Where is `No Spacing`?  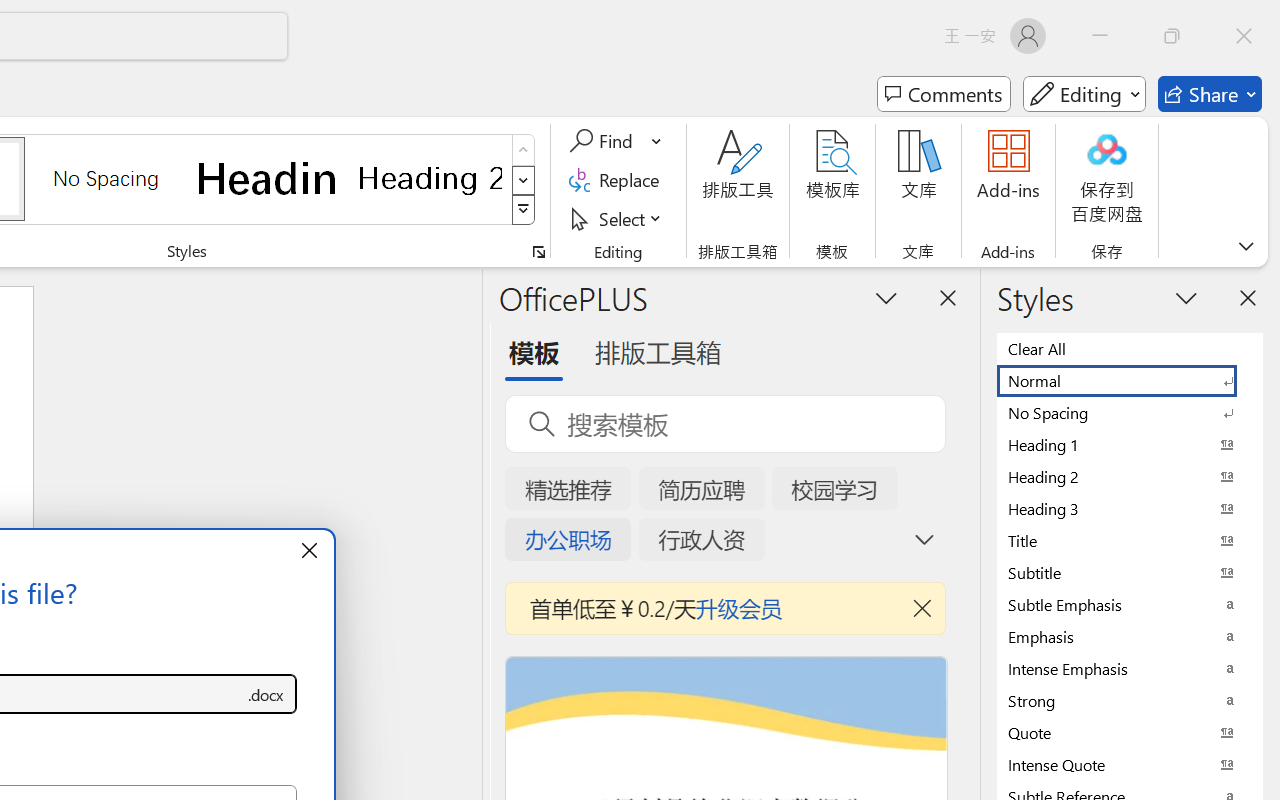
No Spacing is located at coordinates (1130, 412).